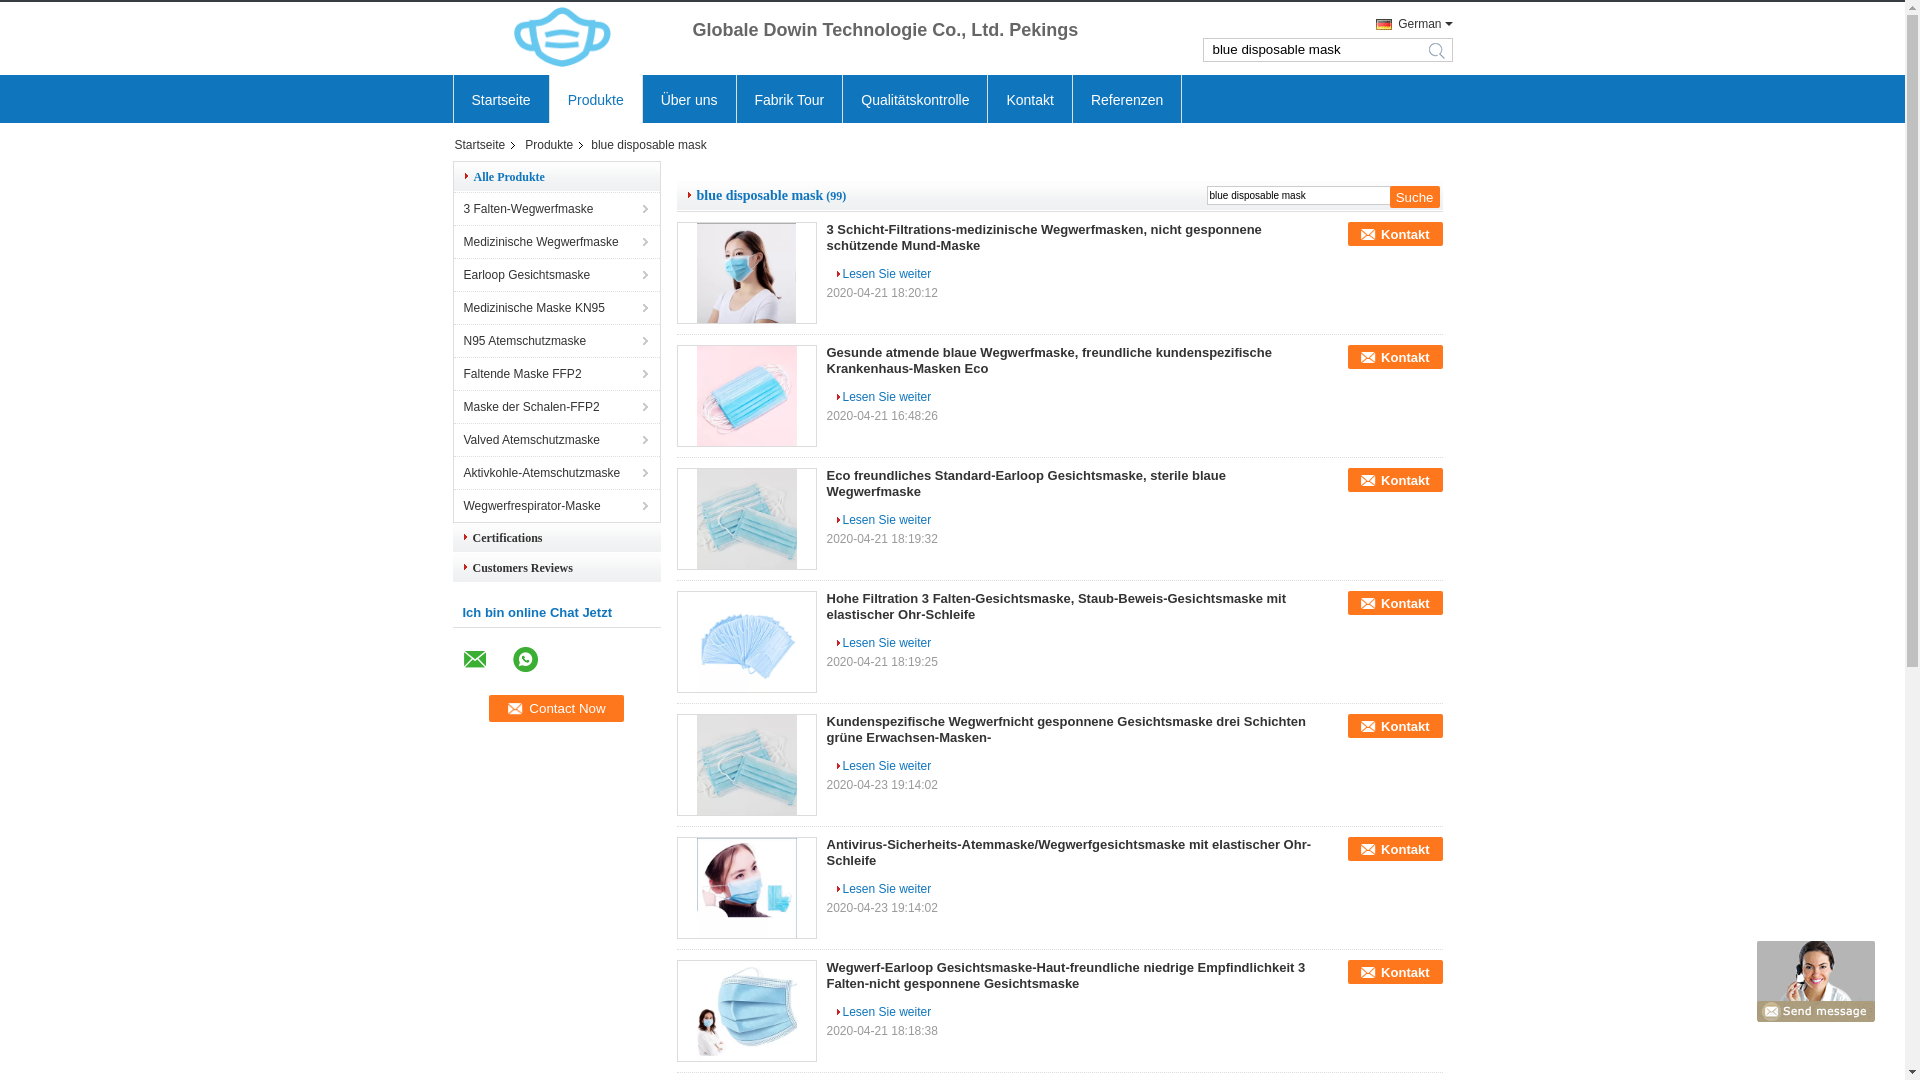  I want to click on Kontakt, so click(1395, 972).